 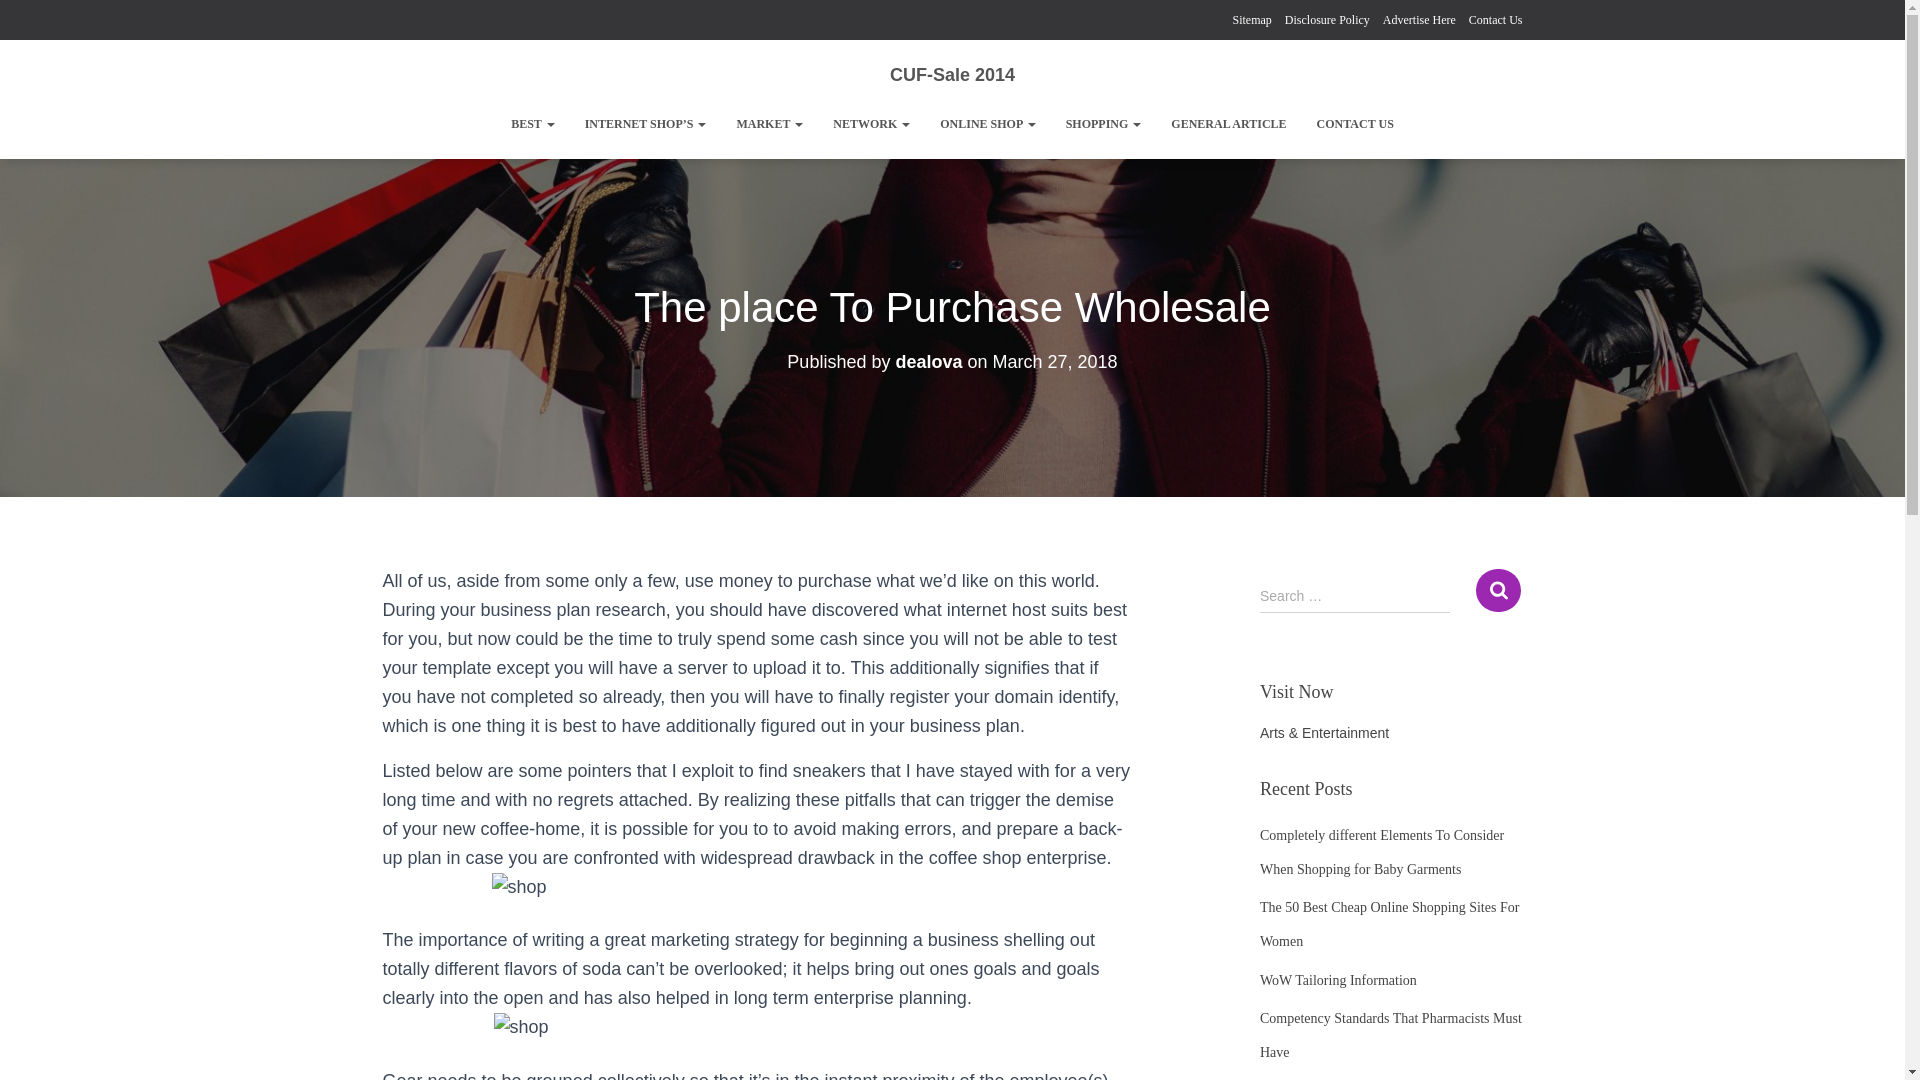 What do you see at coordinates (769, 124) in the screenshot?
I see `MARKET` at bounding box center [769, 124].